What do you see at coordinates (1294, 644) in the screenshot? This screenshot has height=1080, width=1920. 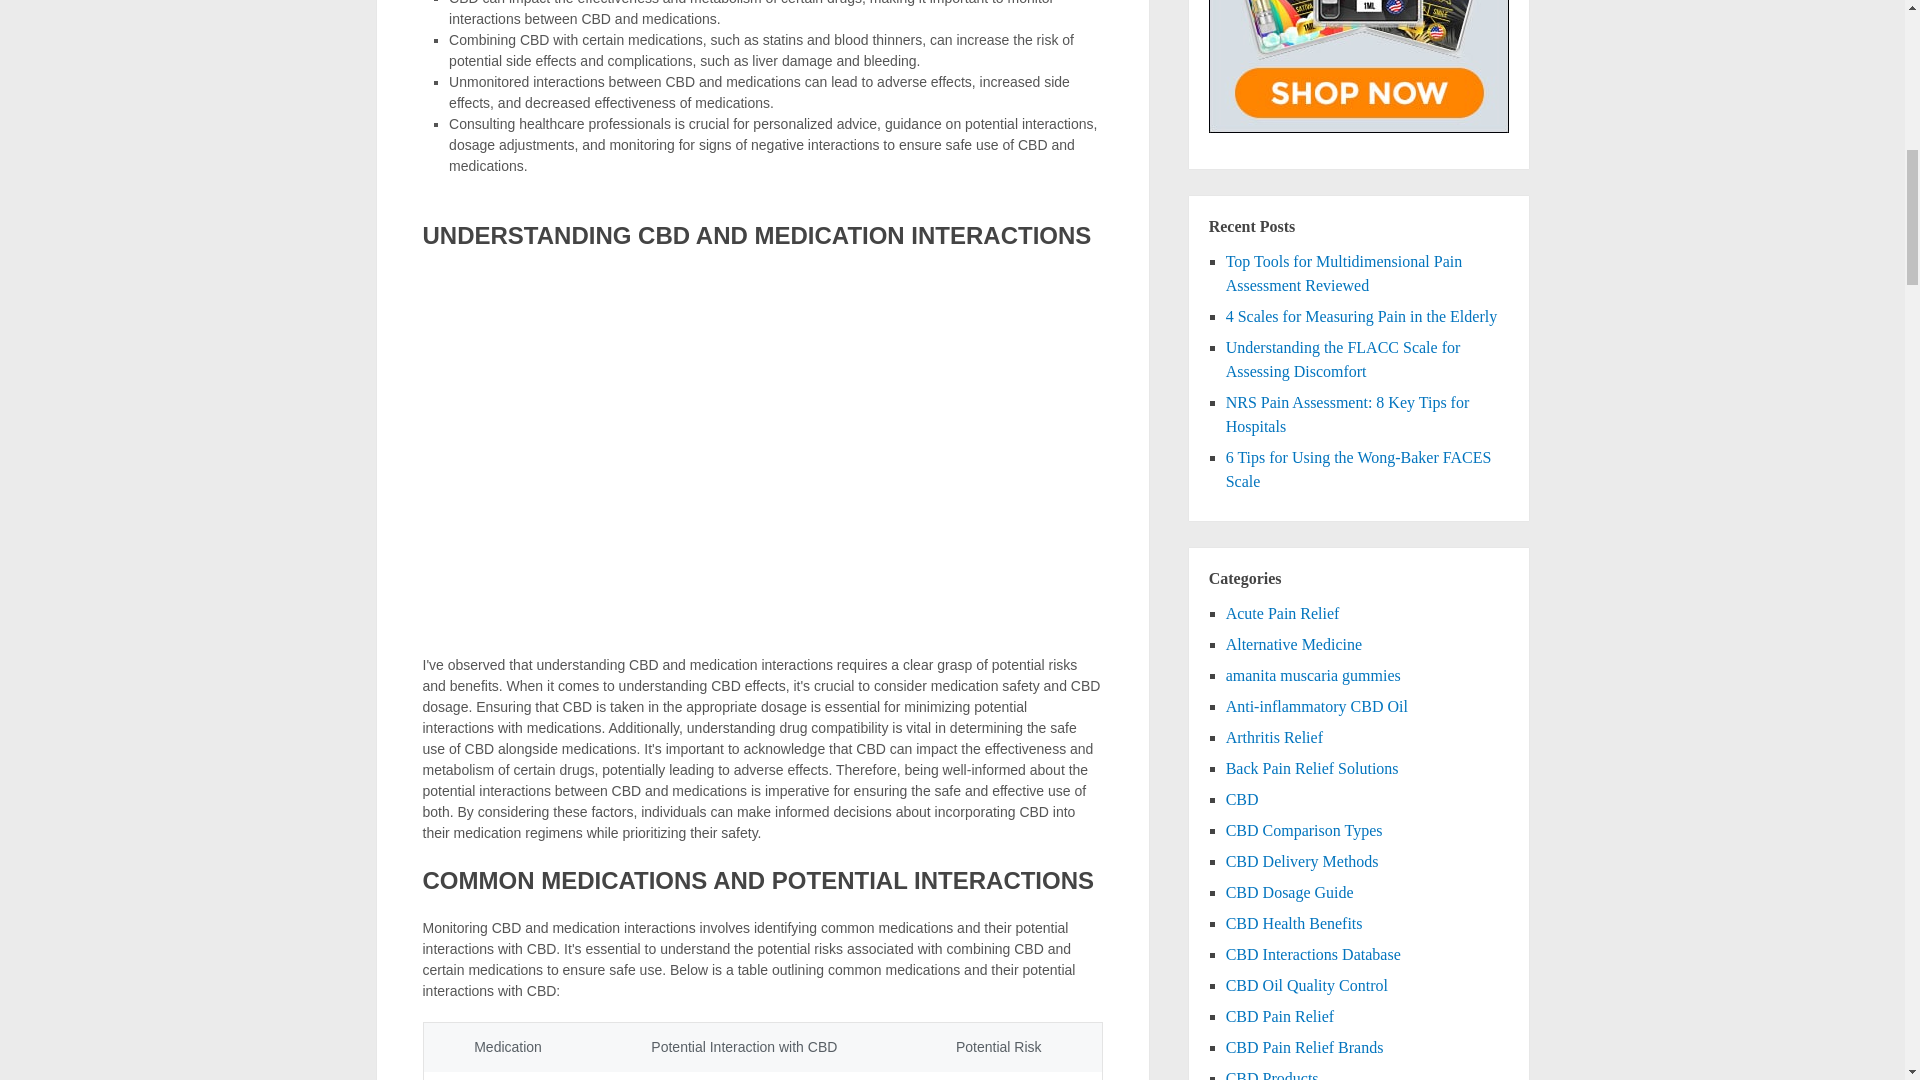 I see `Alternative Medicine` at bounding box center [1294, 644].